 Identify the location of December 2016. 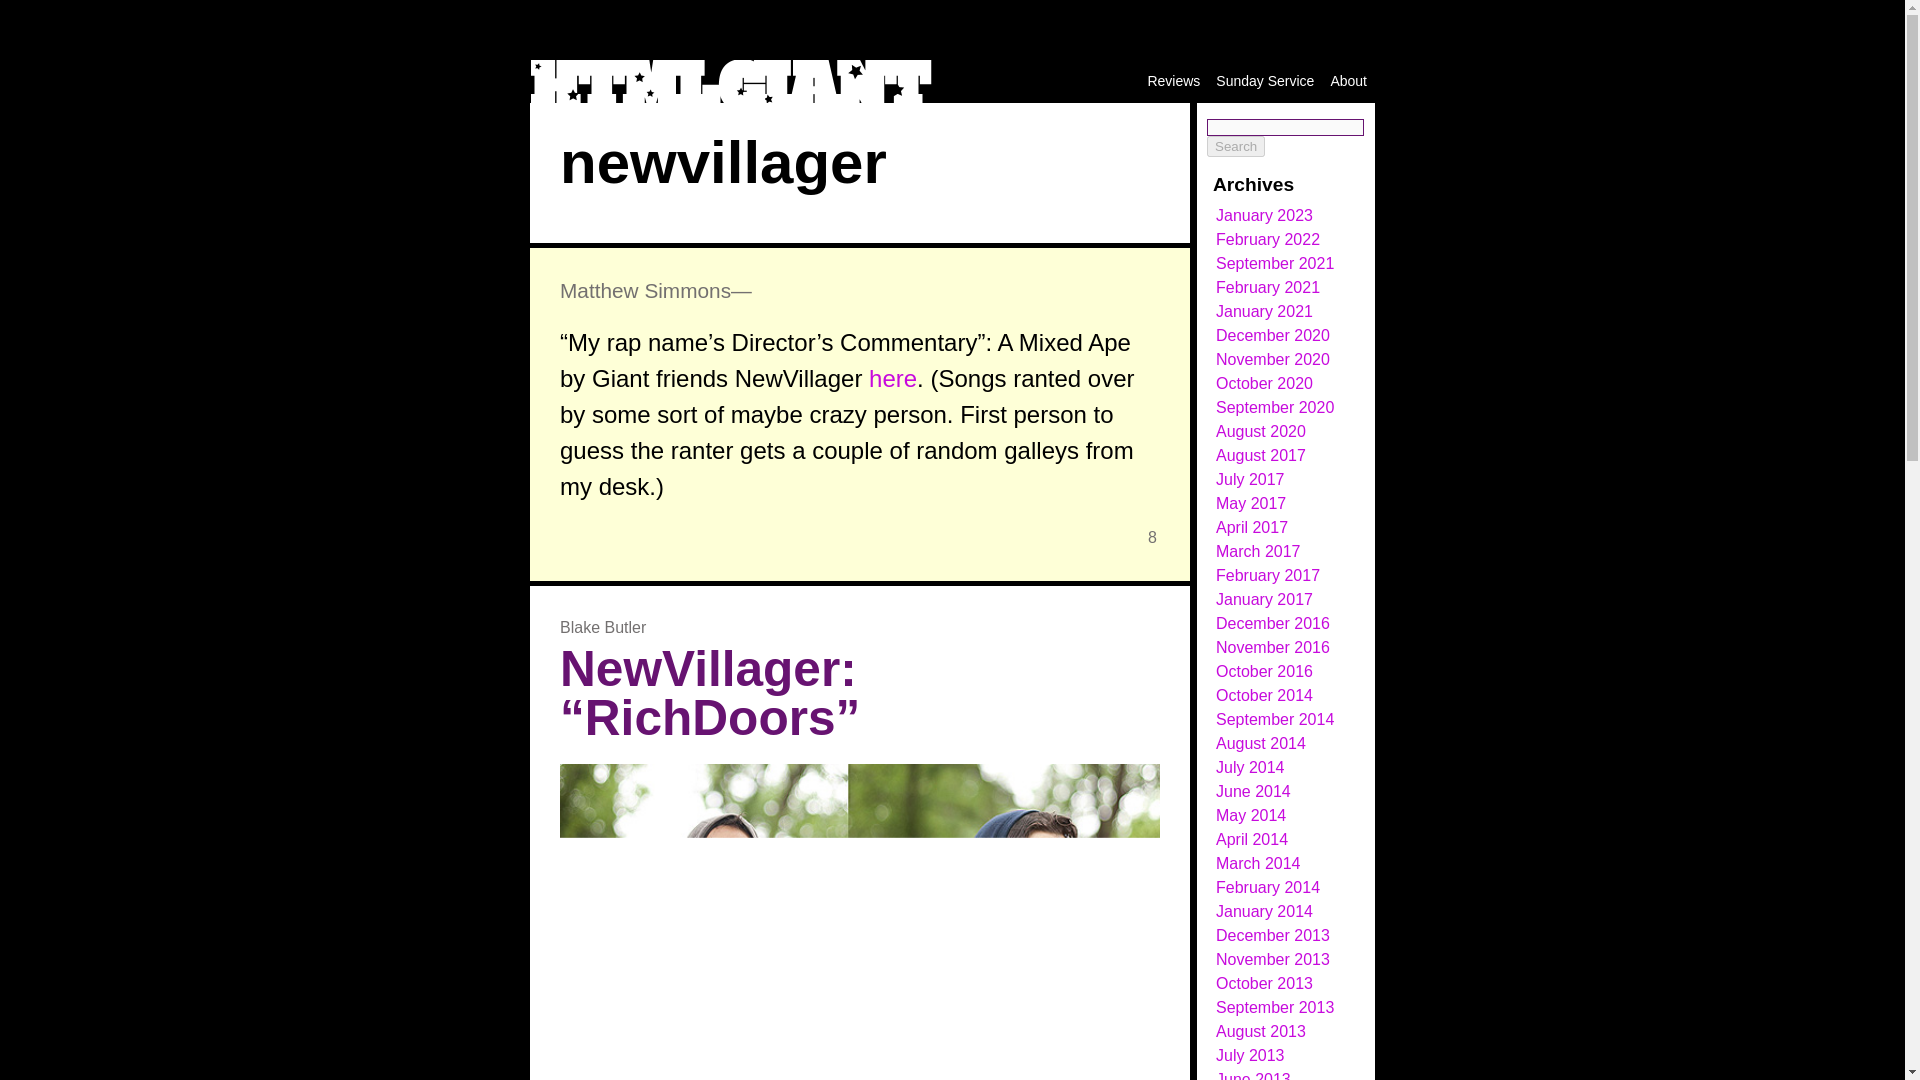
(1272, 622).